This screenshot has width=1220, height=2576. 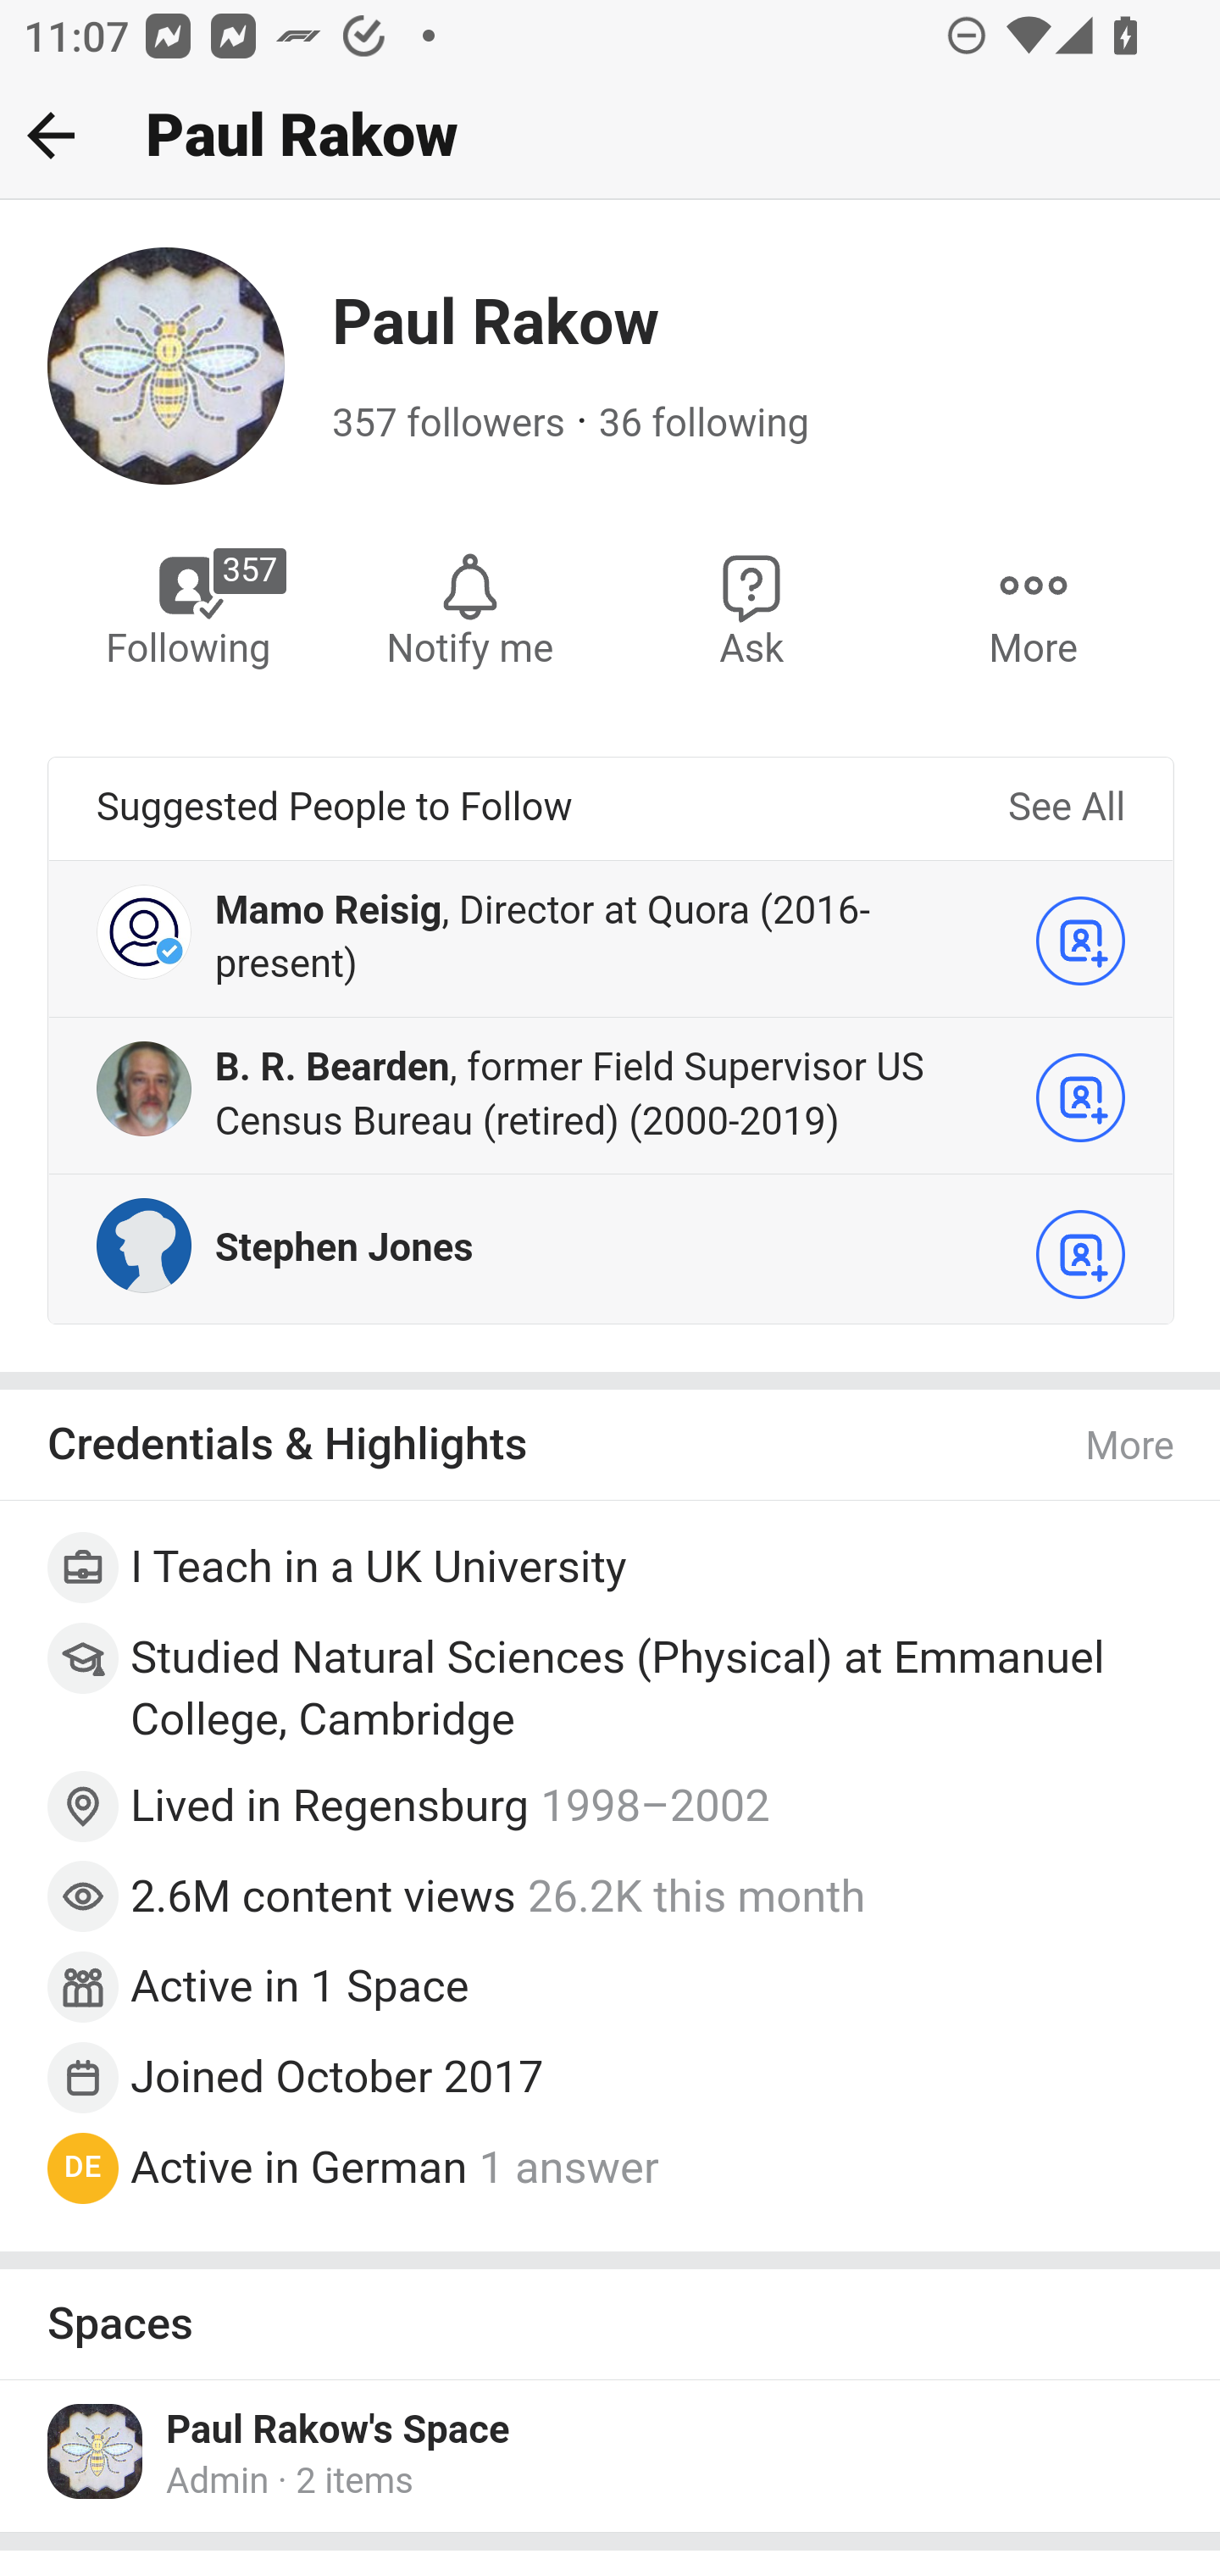 I want to click on Notify me, so click(x=469, y=608).